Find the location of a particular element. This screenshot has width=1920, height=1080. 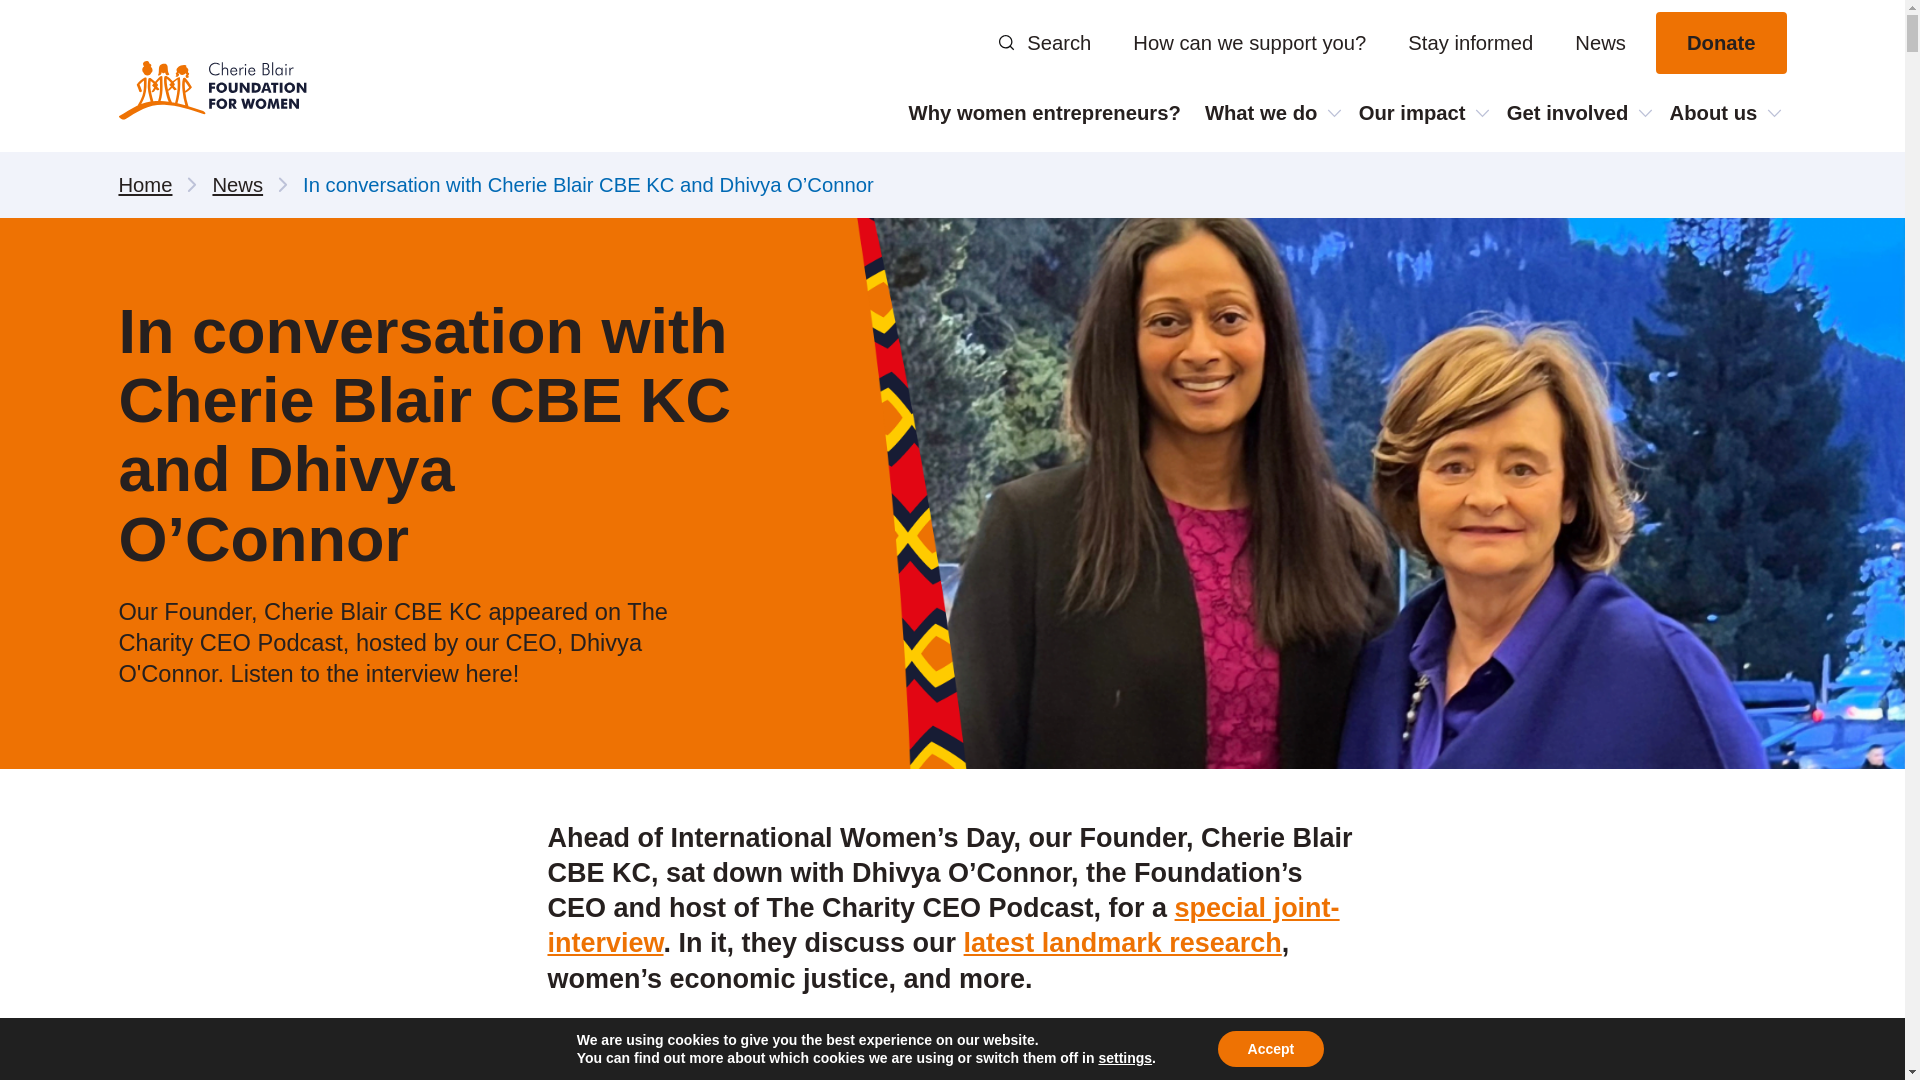

Search is located at coordinates (1044, 42).